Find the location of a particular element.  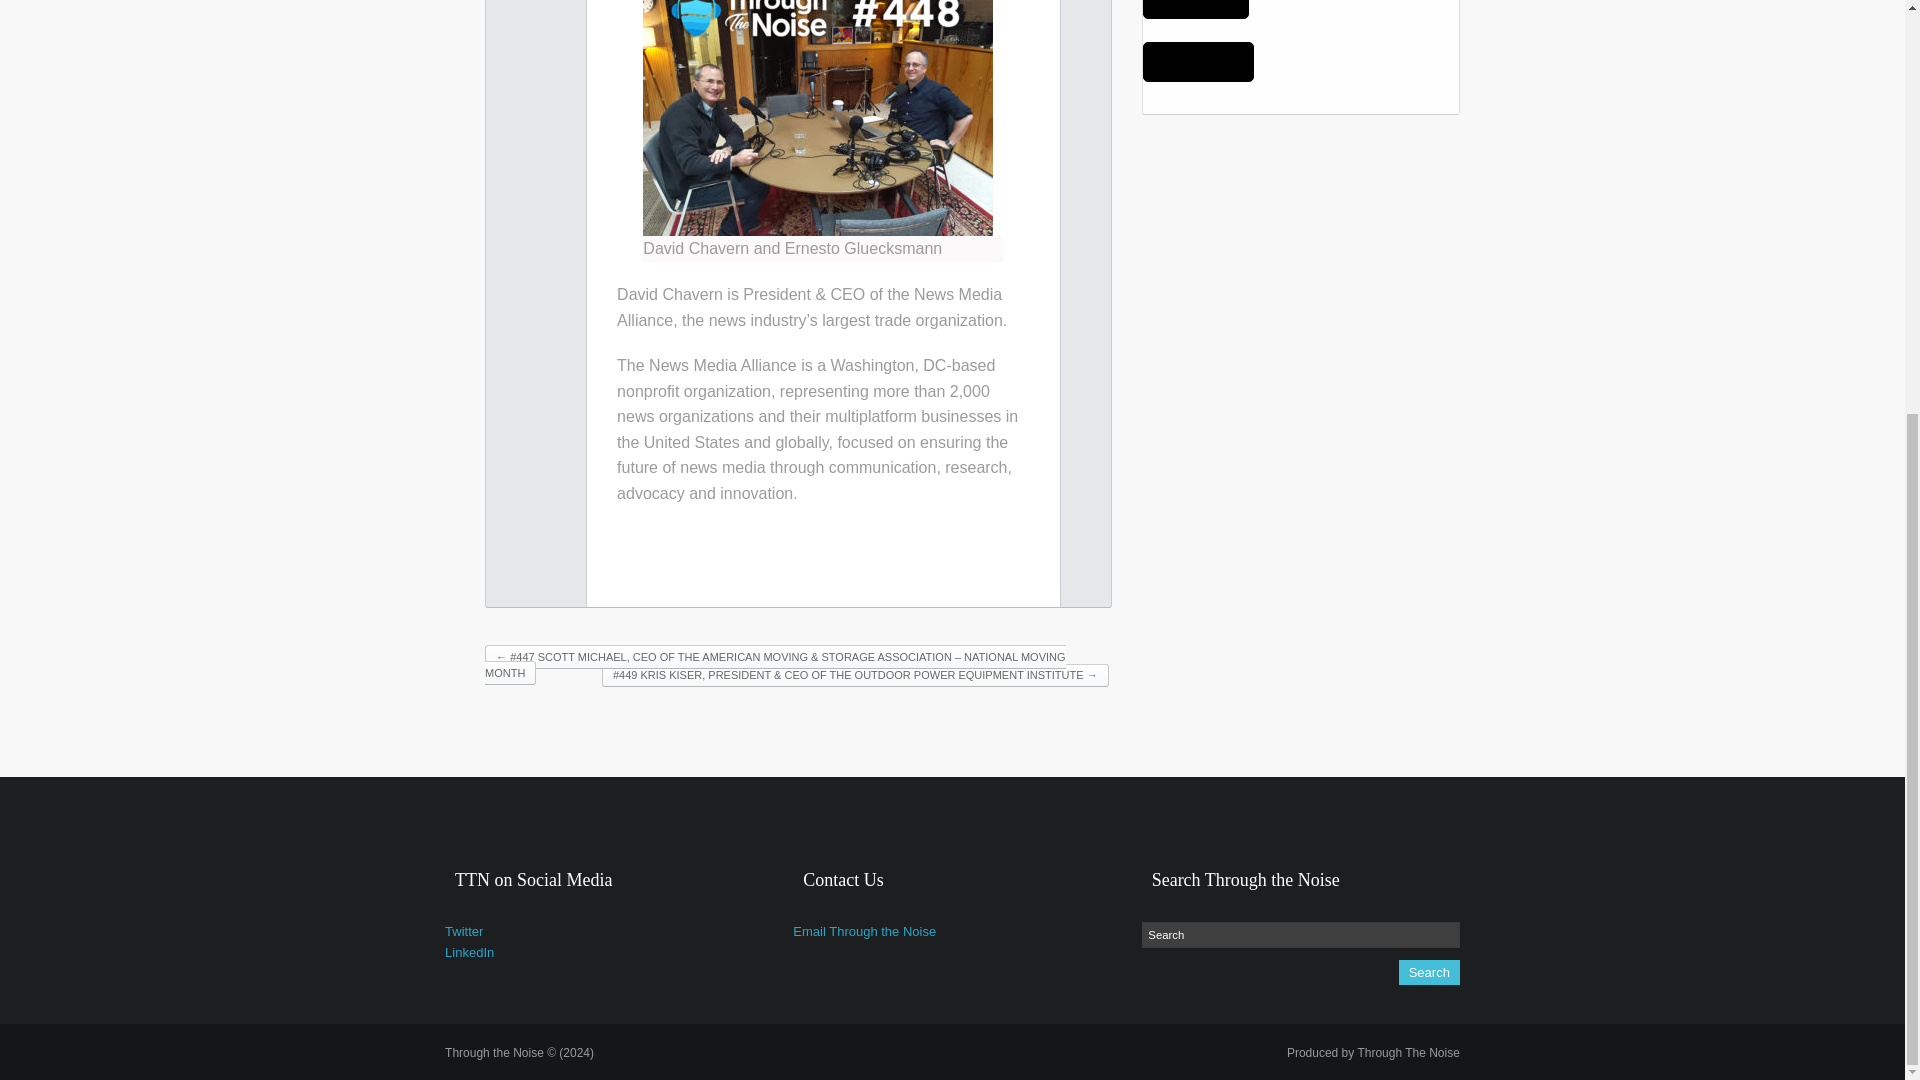

Email Through the Noise is located at coordinates (864, 931).